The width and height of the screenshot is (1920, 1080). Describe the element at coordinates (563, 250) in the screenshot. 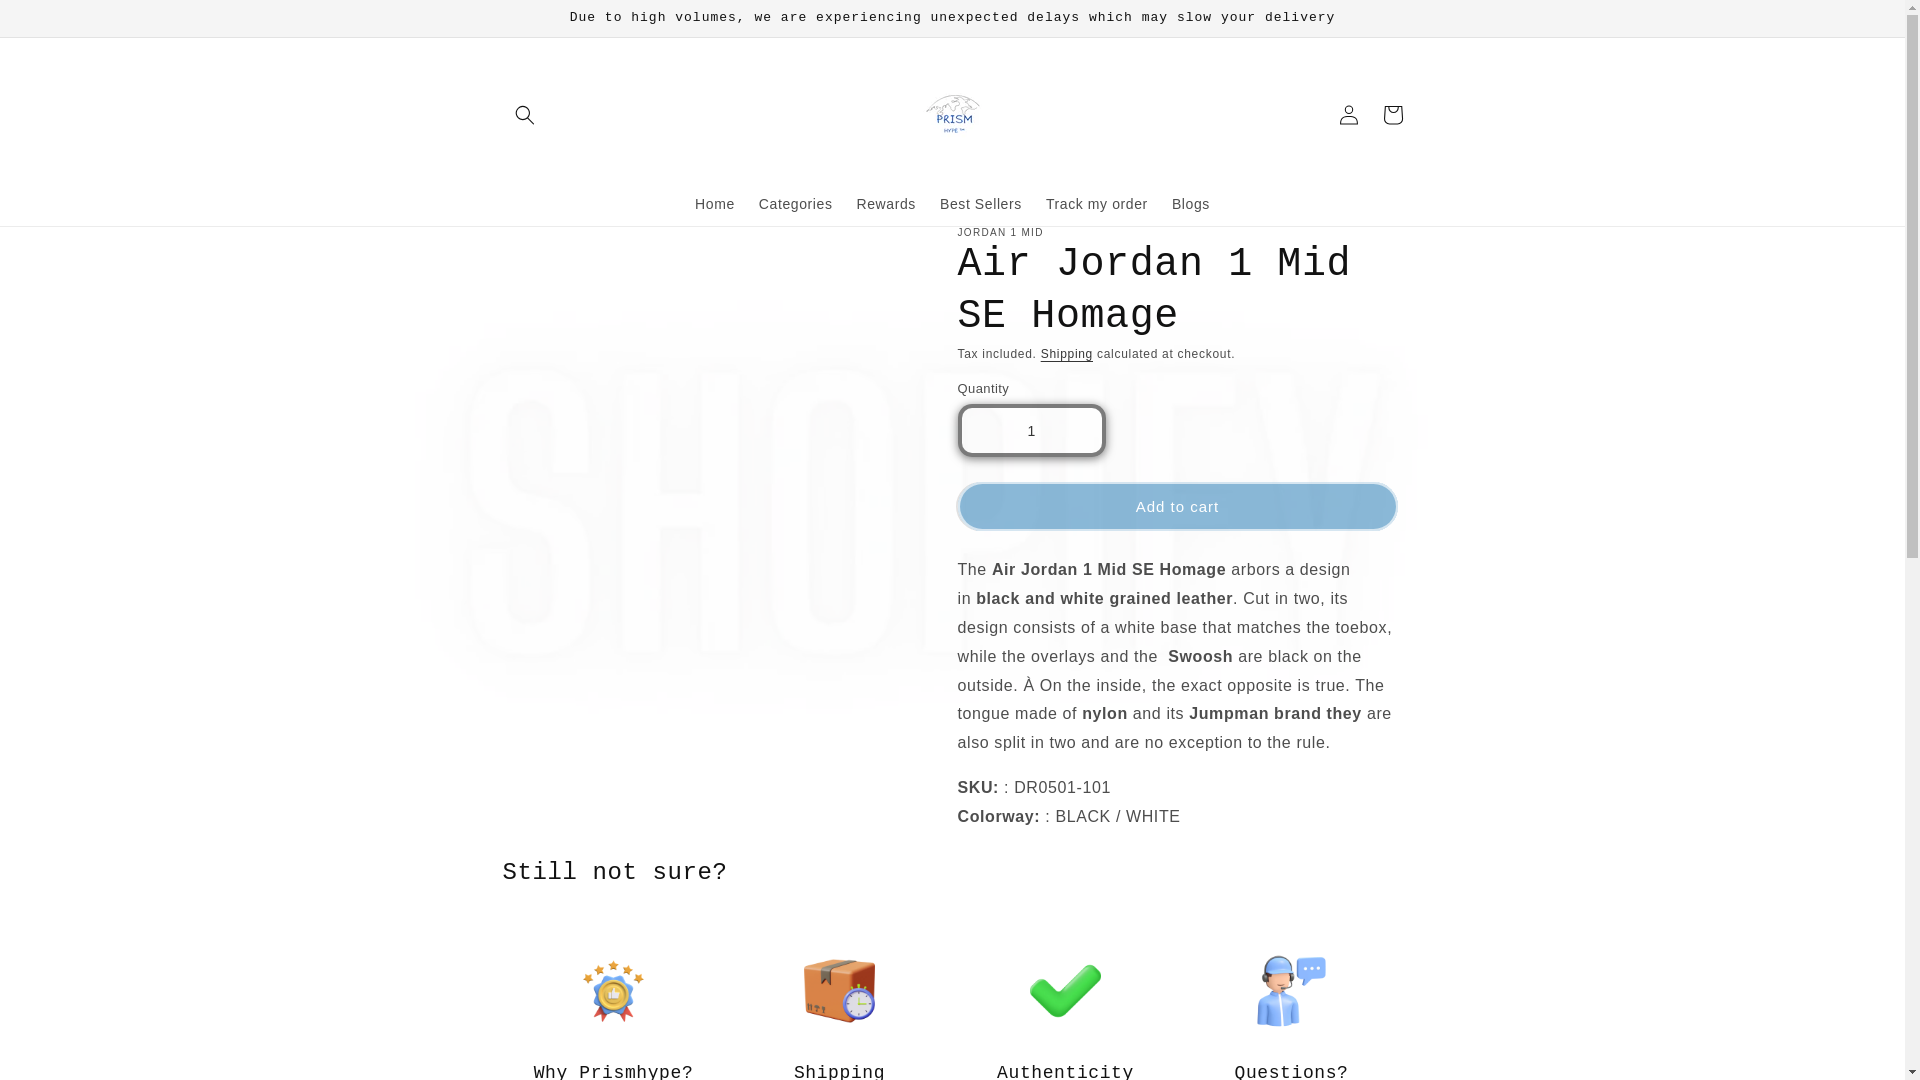

I see `Skip to product information` at that location.